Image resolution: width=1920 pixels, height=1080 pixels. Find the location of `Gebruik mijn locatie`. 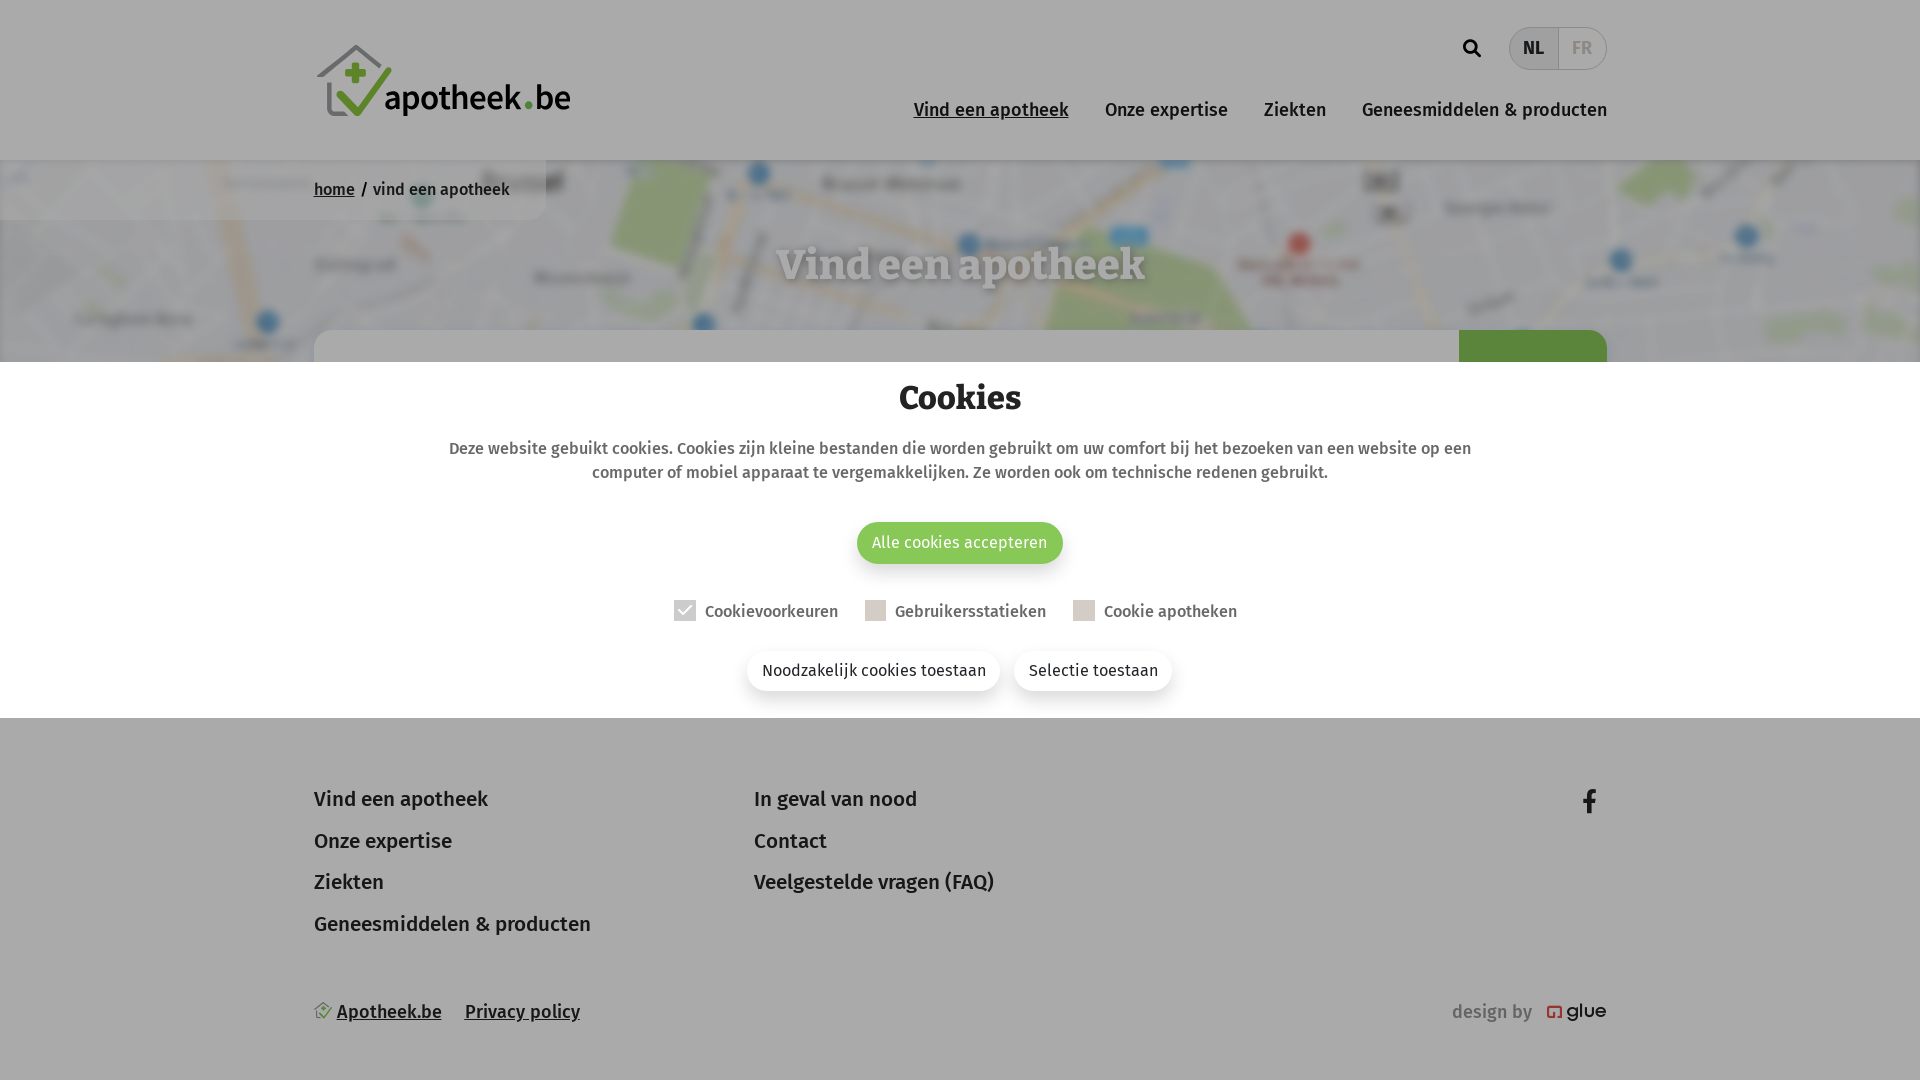

Gebruik mijn locatie is located at coordinates (1326, 398).